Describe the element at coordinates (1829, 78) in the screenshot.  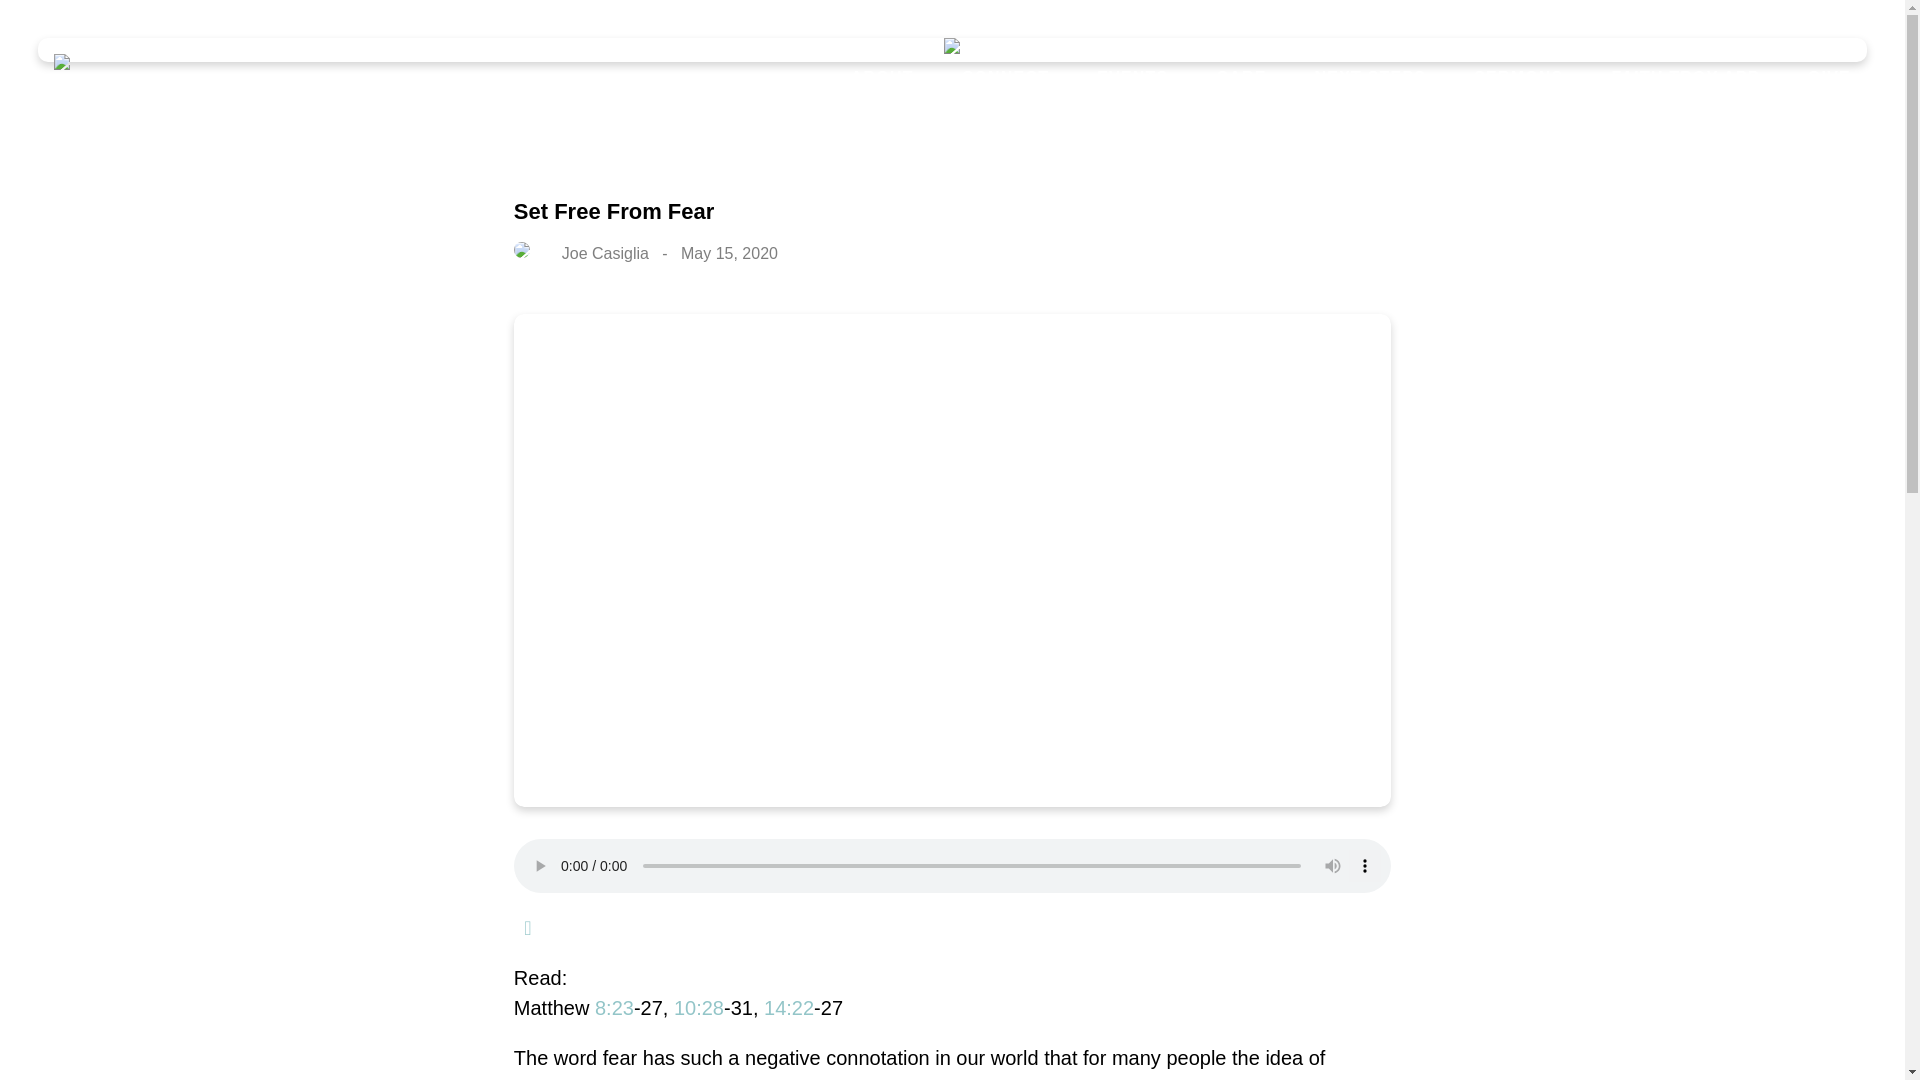
I see `GIVE` at that location.